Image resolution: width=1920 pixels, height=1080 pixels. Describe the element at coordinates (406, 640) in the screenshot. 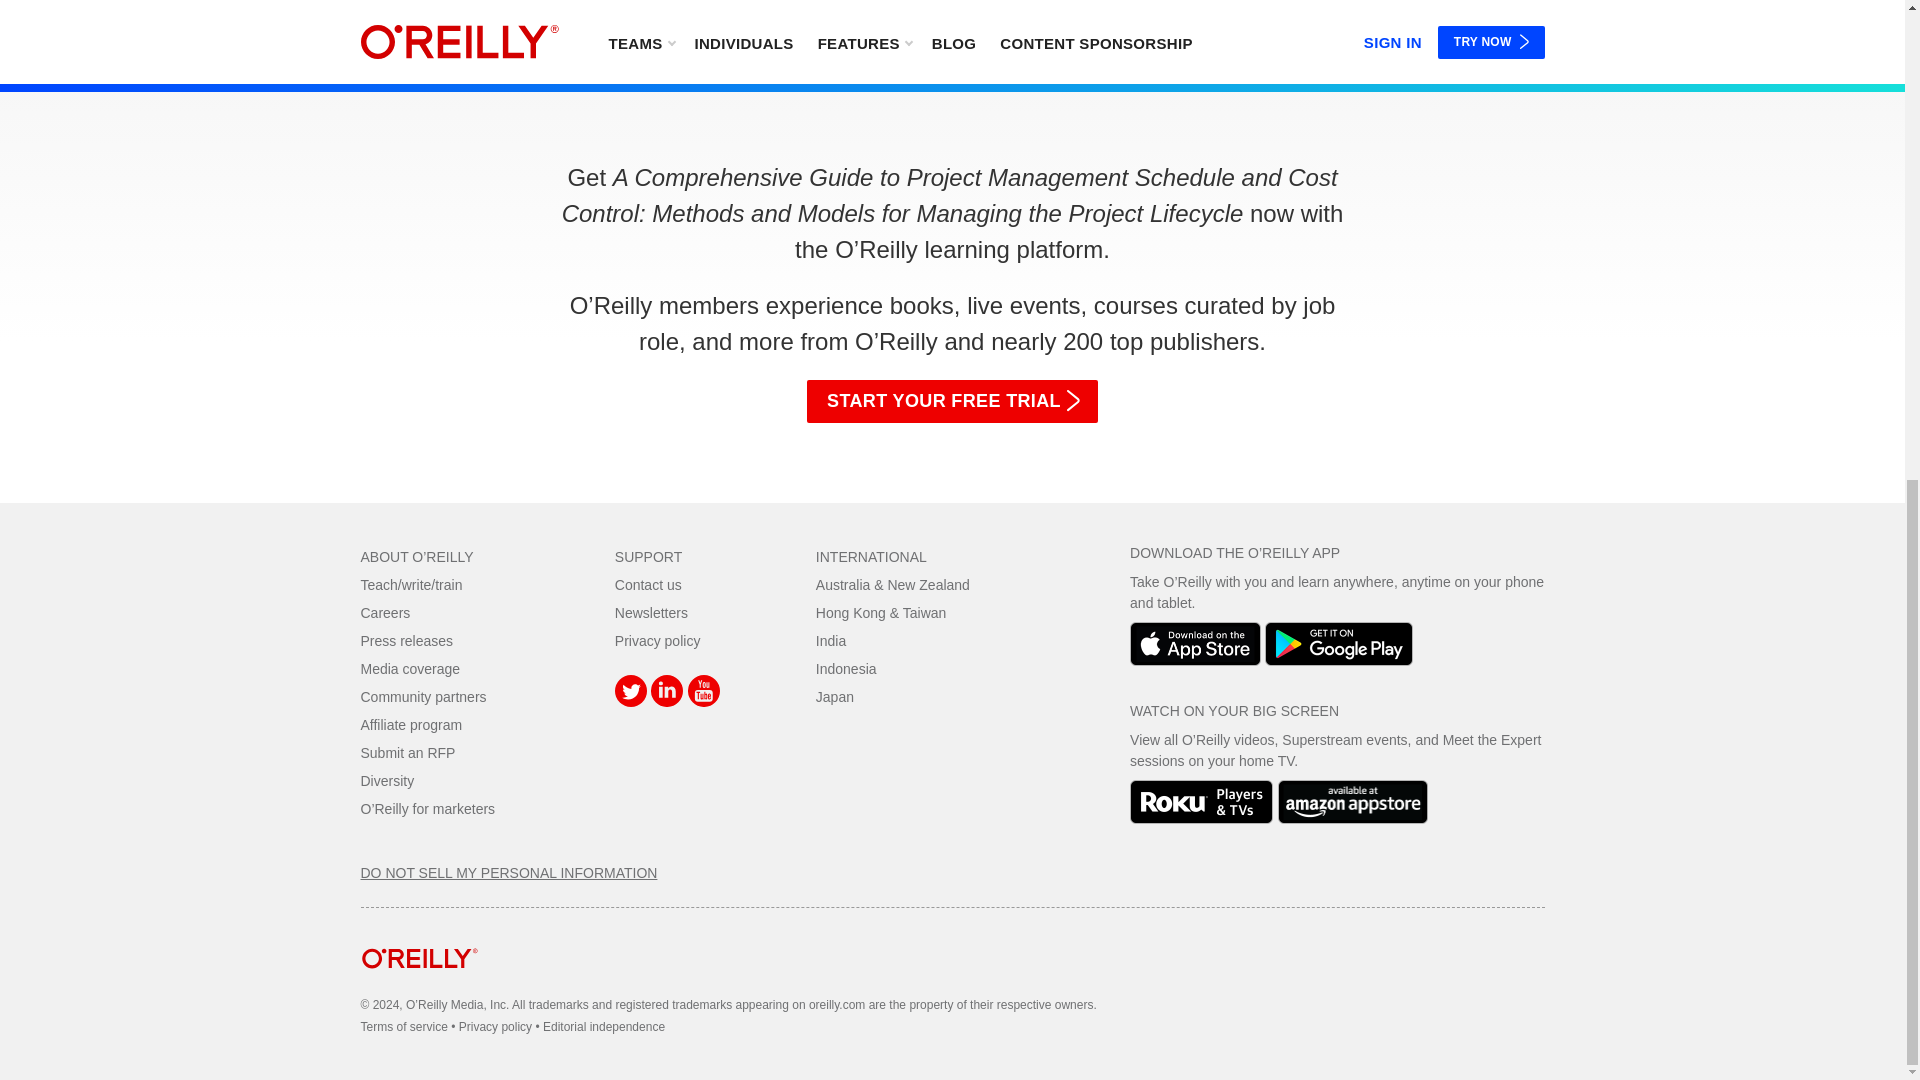

I see `Press releases` at that location.